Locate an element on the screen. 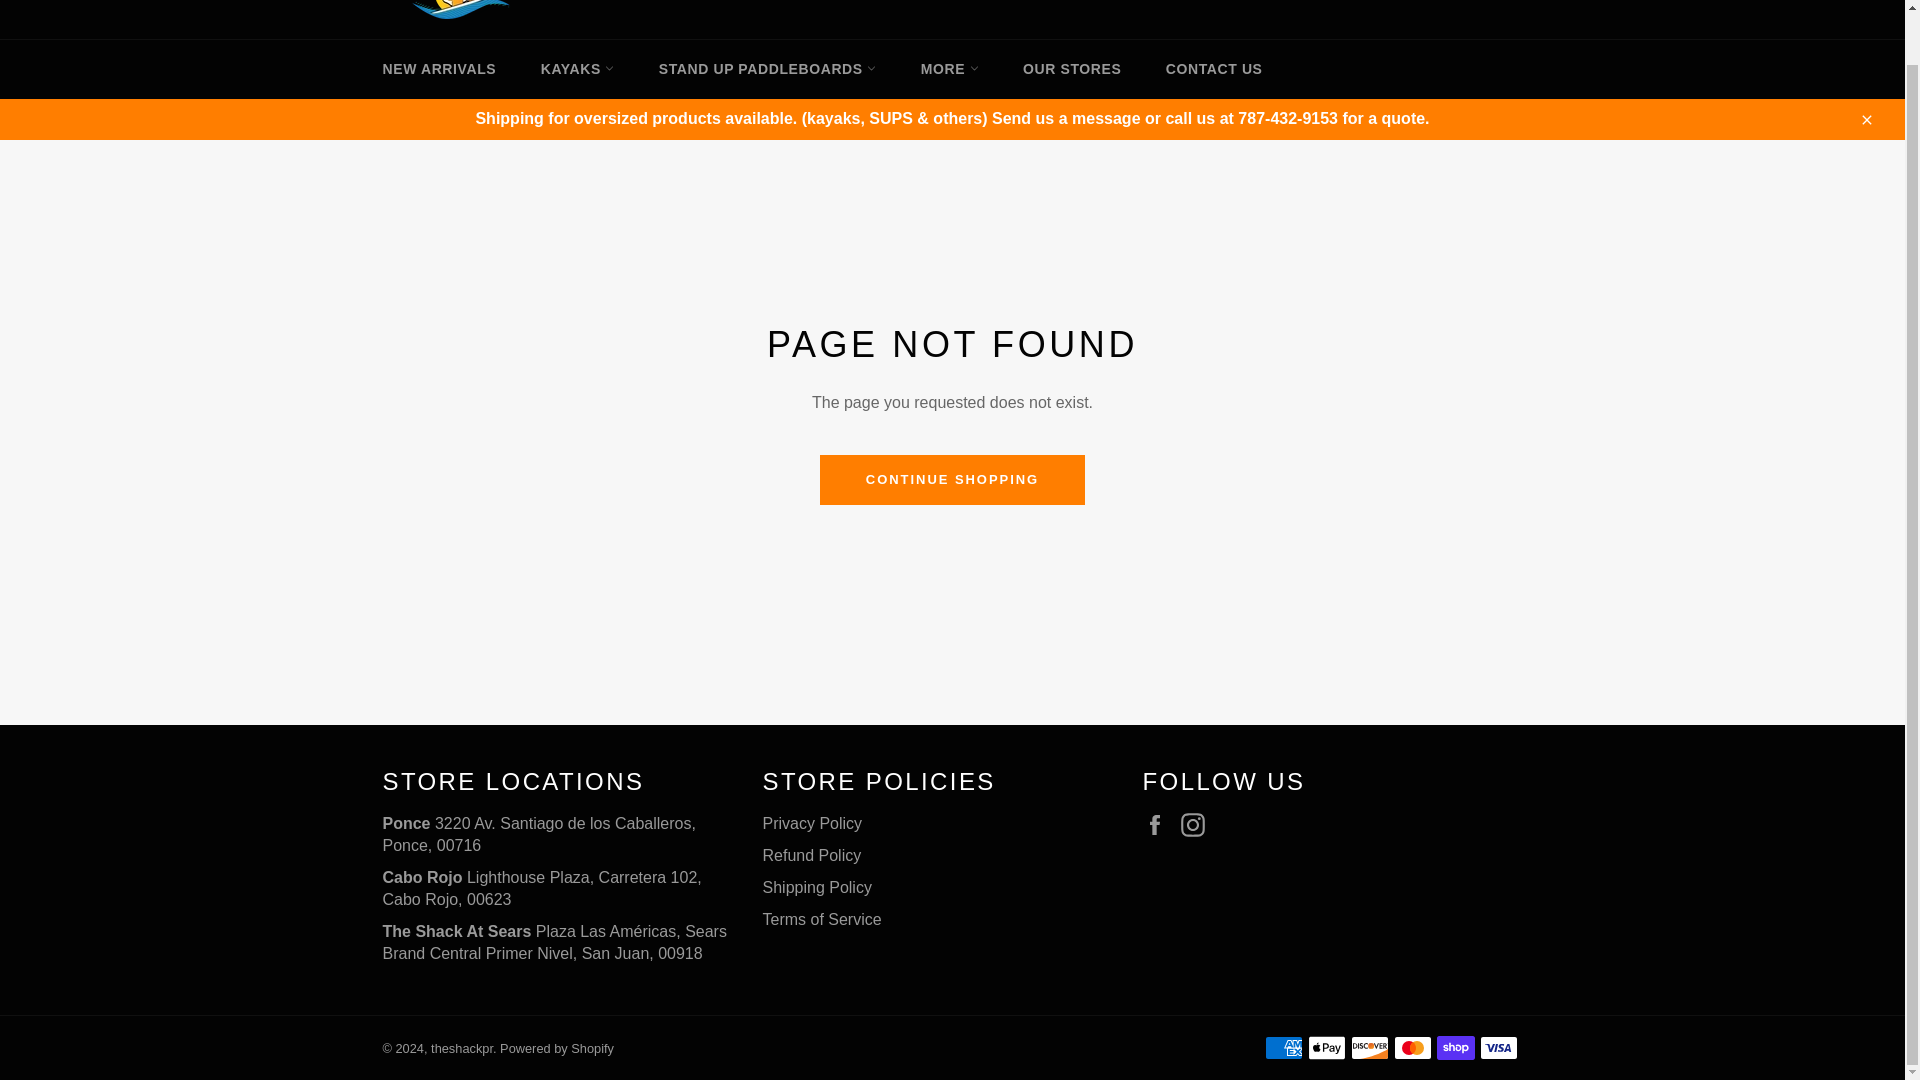 The width and height of the screenshot is (1920, 1080). The Shack Cabo Rojo Google Maps Location is located at coordinates (541, 888).